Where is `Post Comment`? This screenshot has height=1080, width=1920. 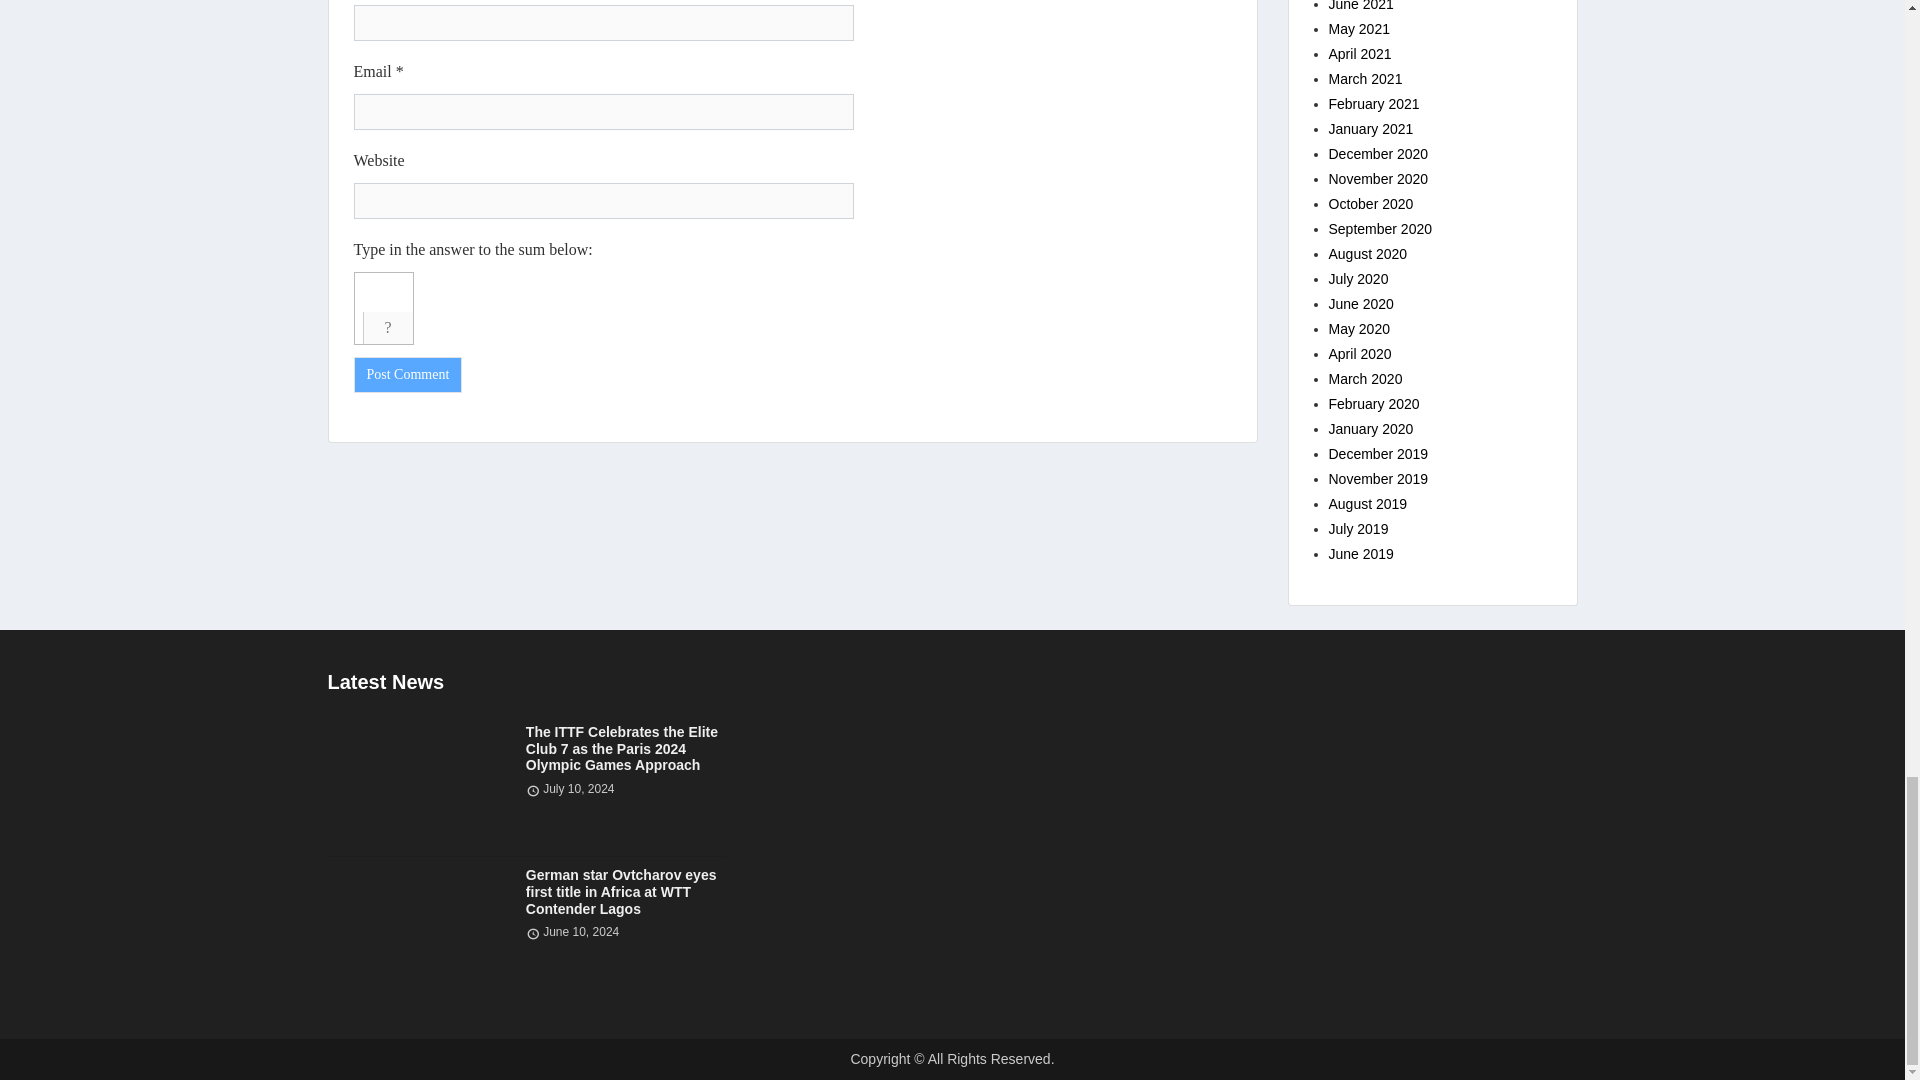
Post Comment is located at coordinates (408, 375).